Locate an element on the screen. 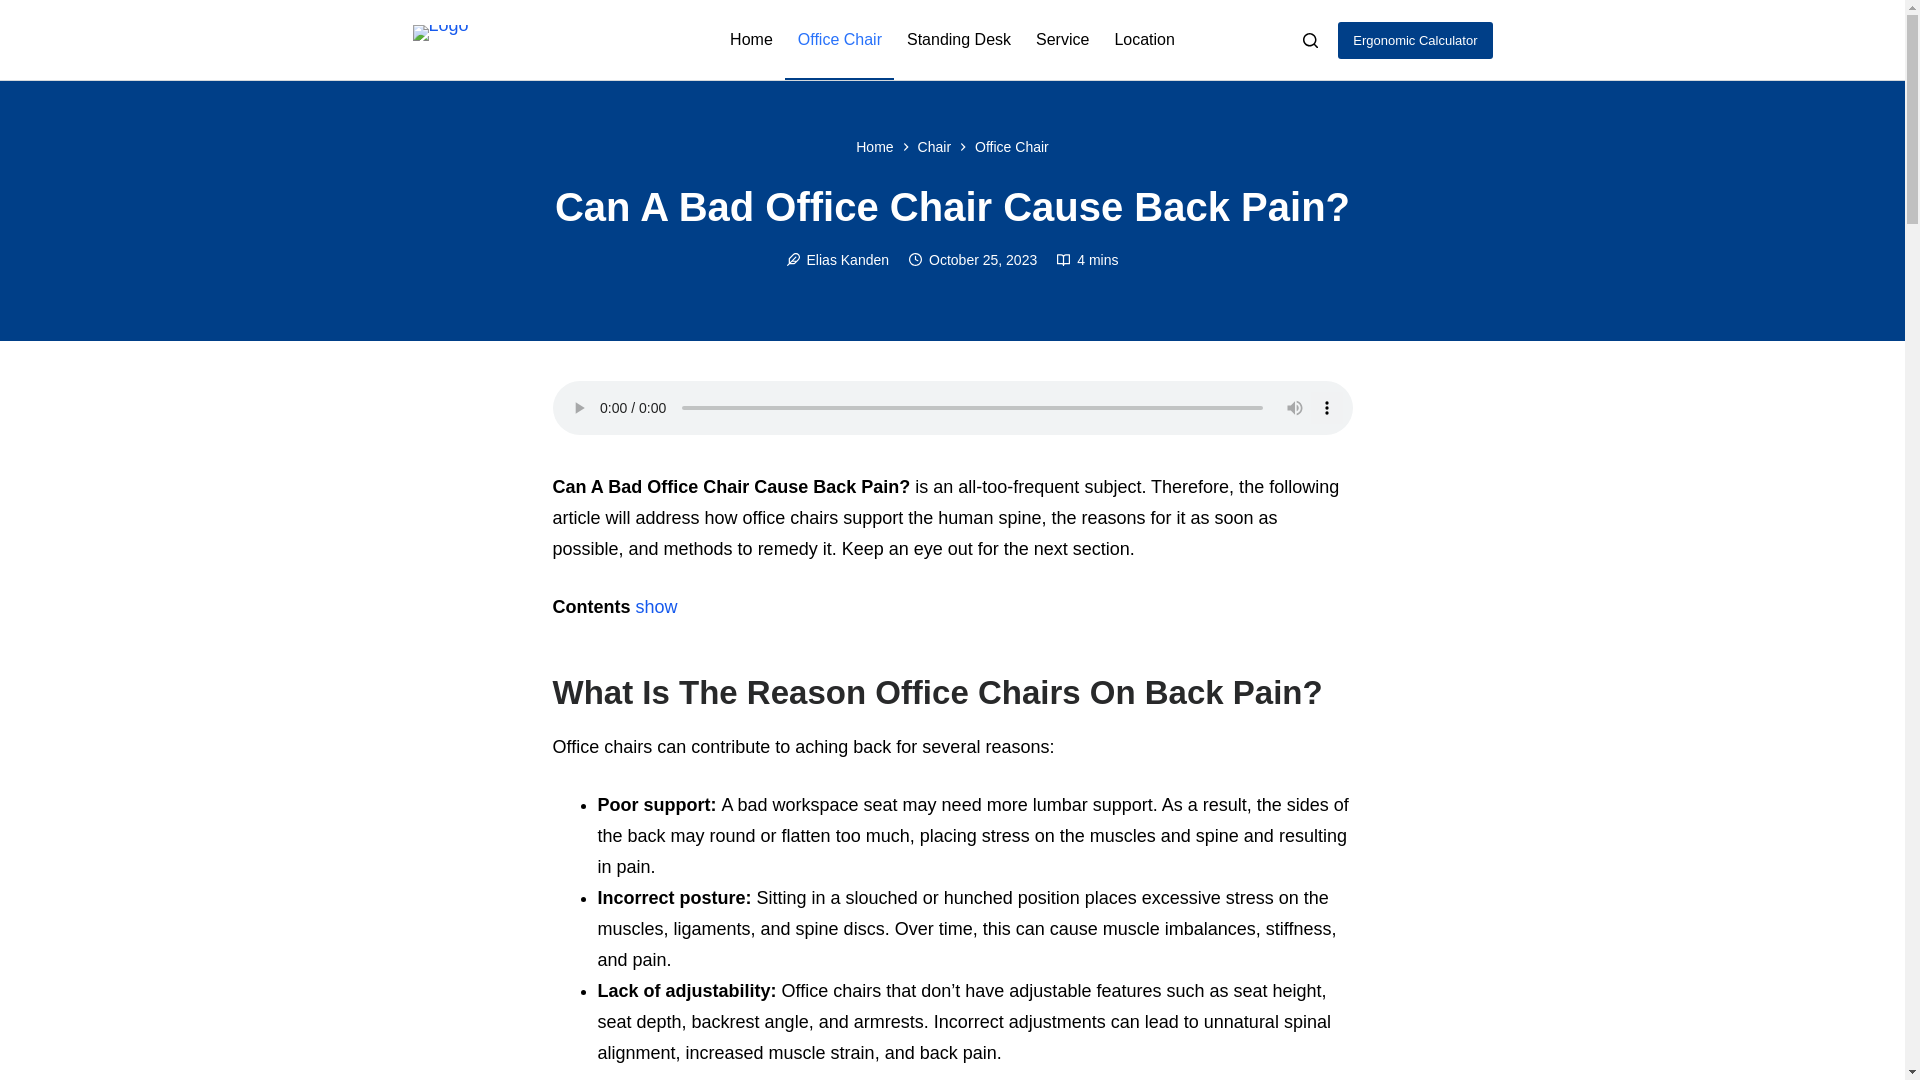 This screenshot has width=1920, height=1080. Ergonomic Calculator is located at coordinates (1414, 40).